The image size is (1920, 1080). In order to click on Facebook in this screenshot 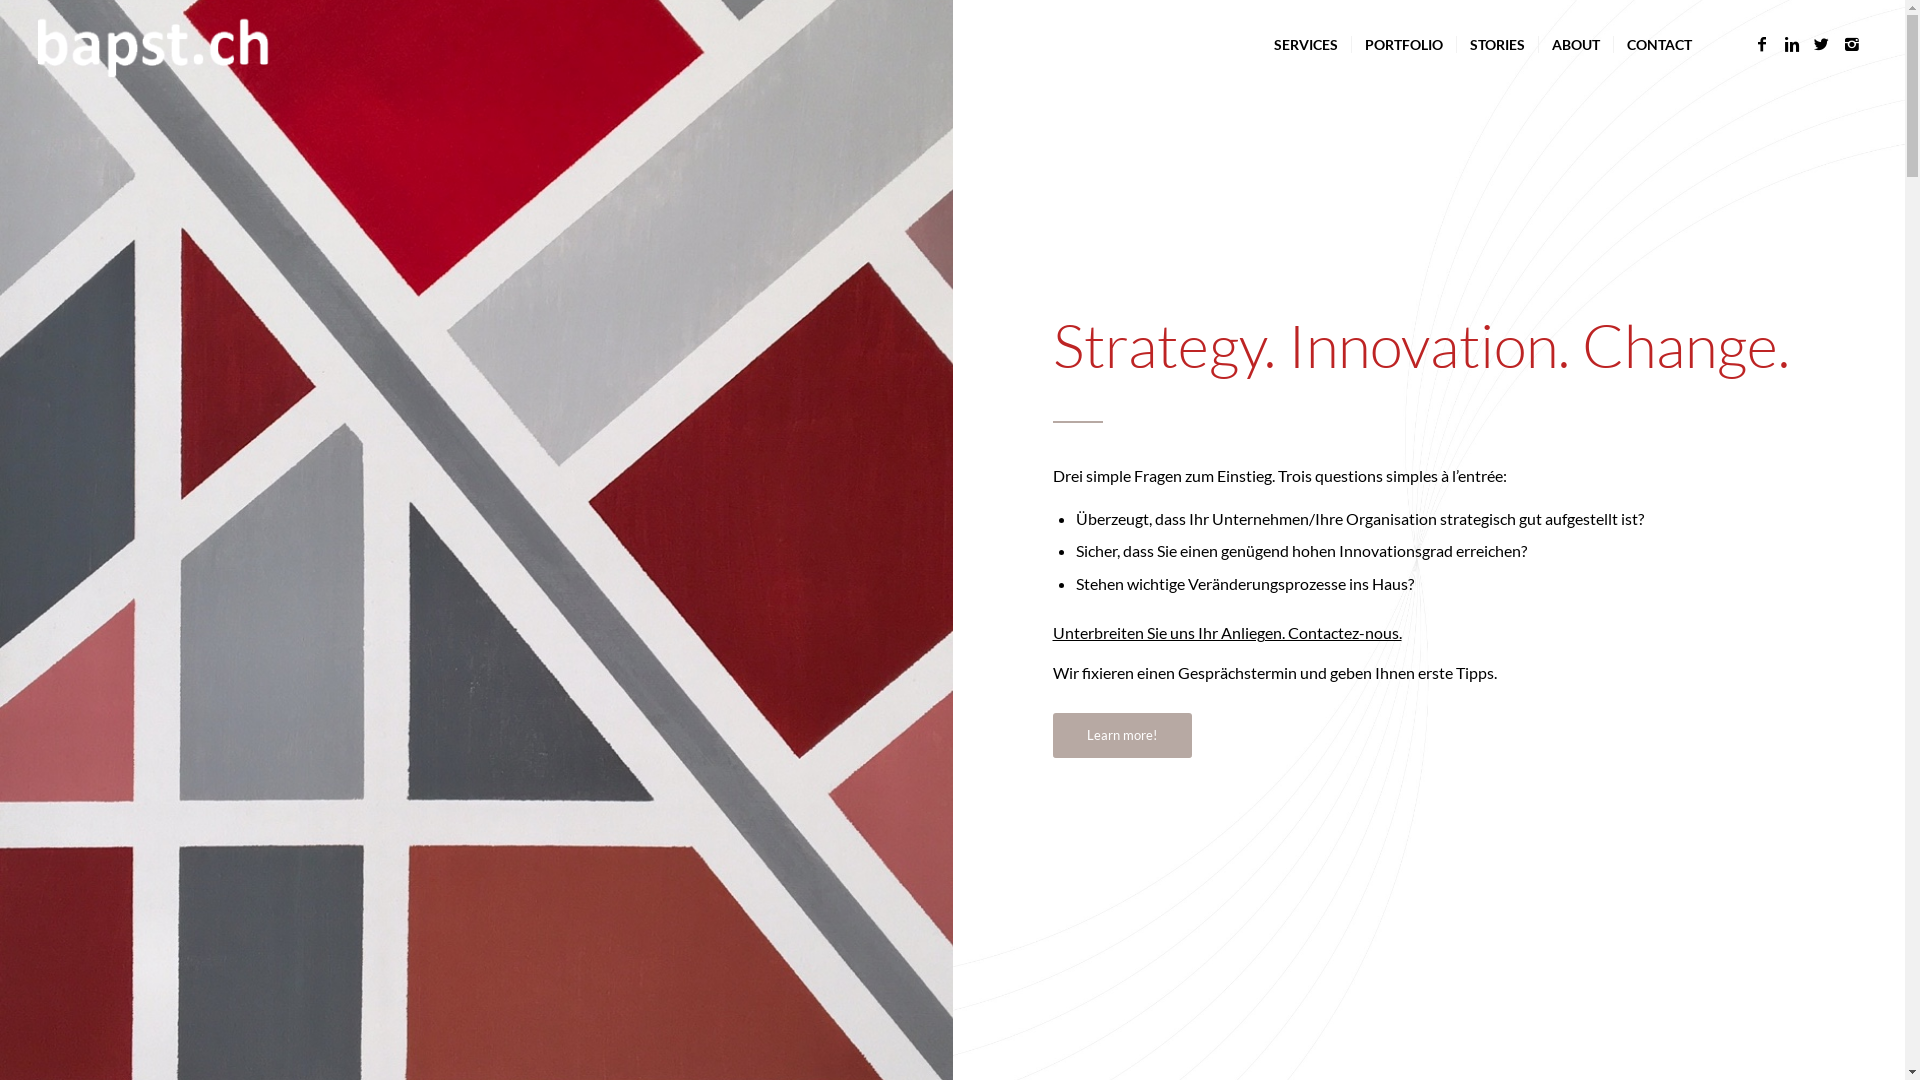, I will do `click(1762, 44)`.